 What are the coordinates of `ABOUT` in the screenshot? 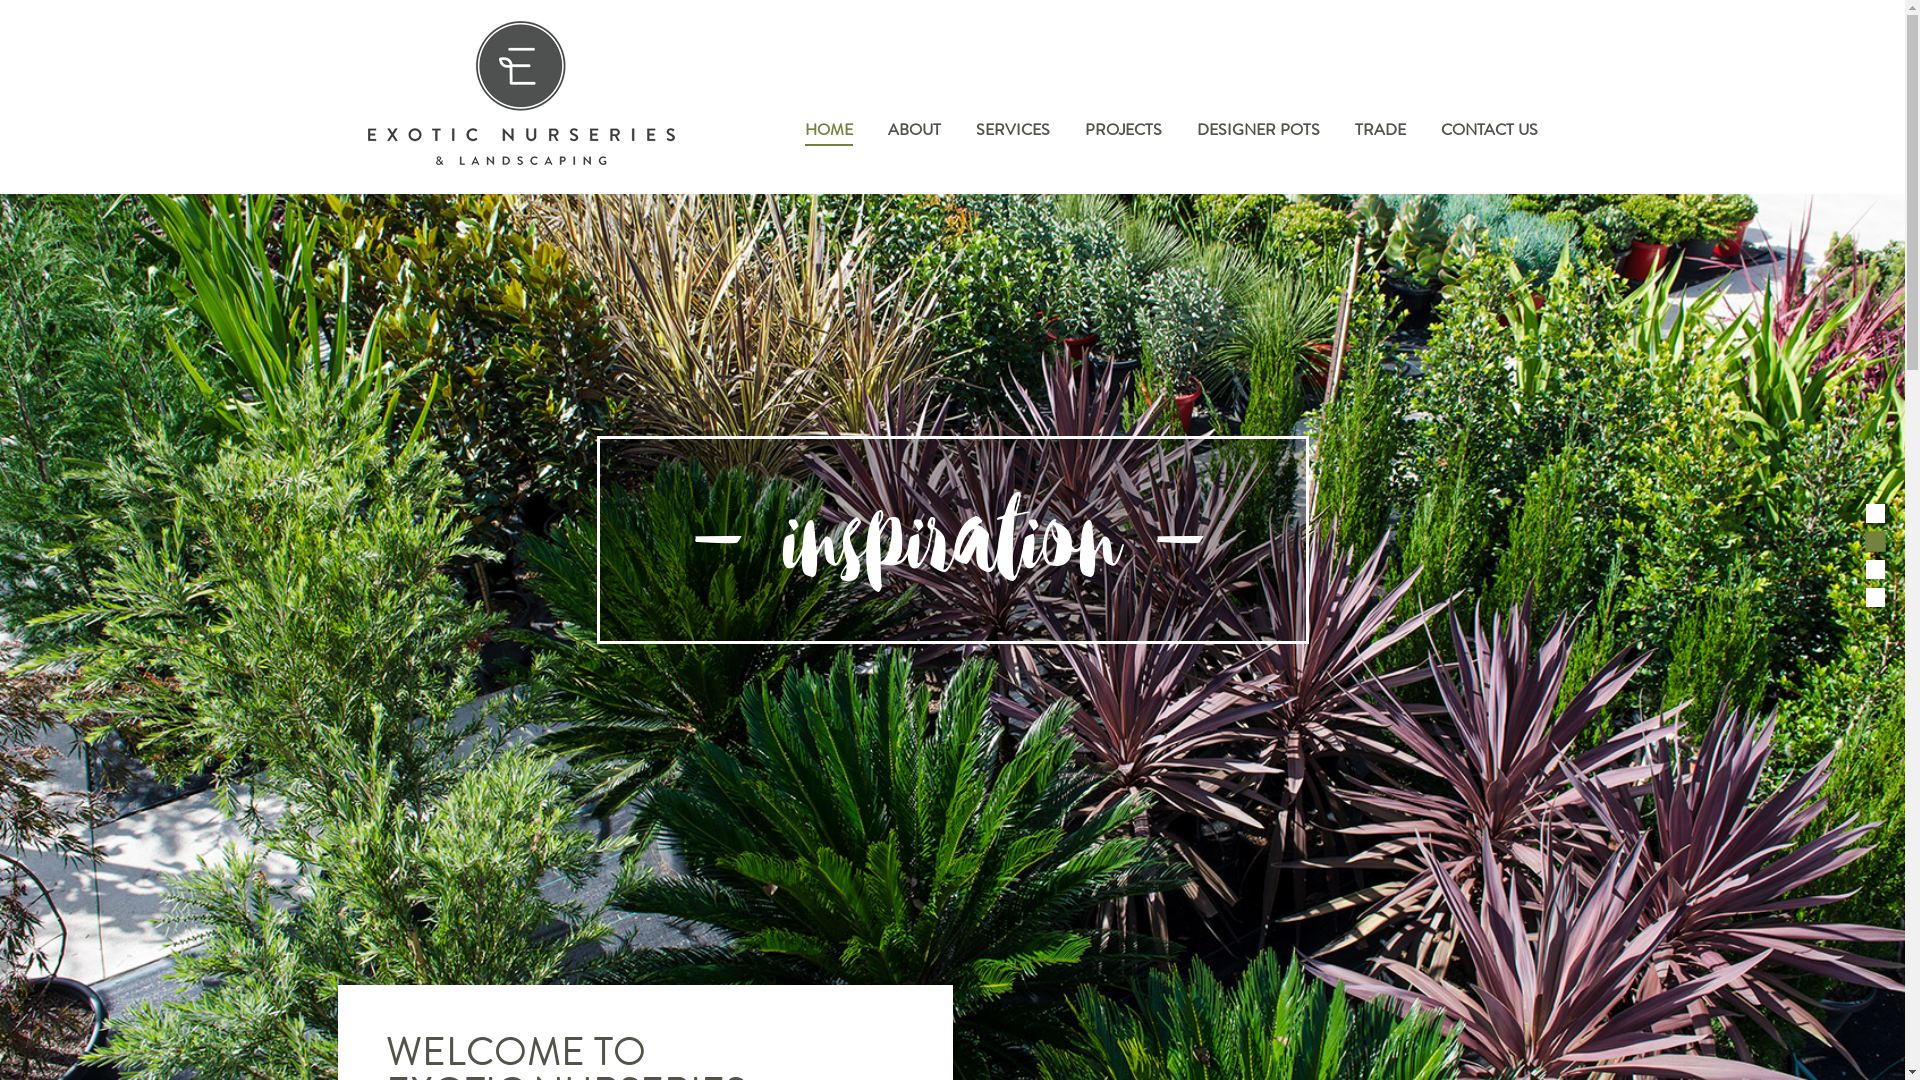 It's located at (914, 132).